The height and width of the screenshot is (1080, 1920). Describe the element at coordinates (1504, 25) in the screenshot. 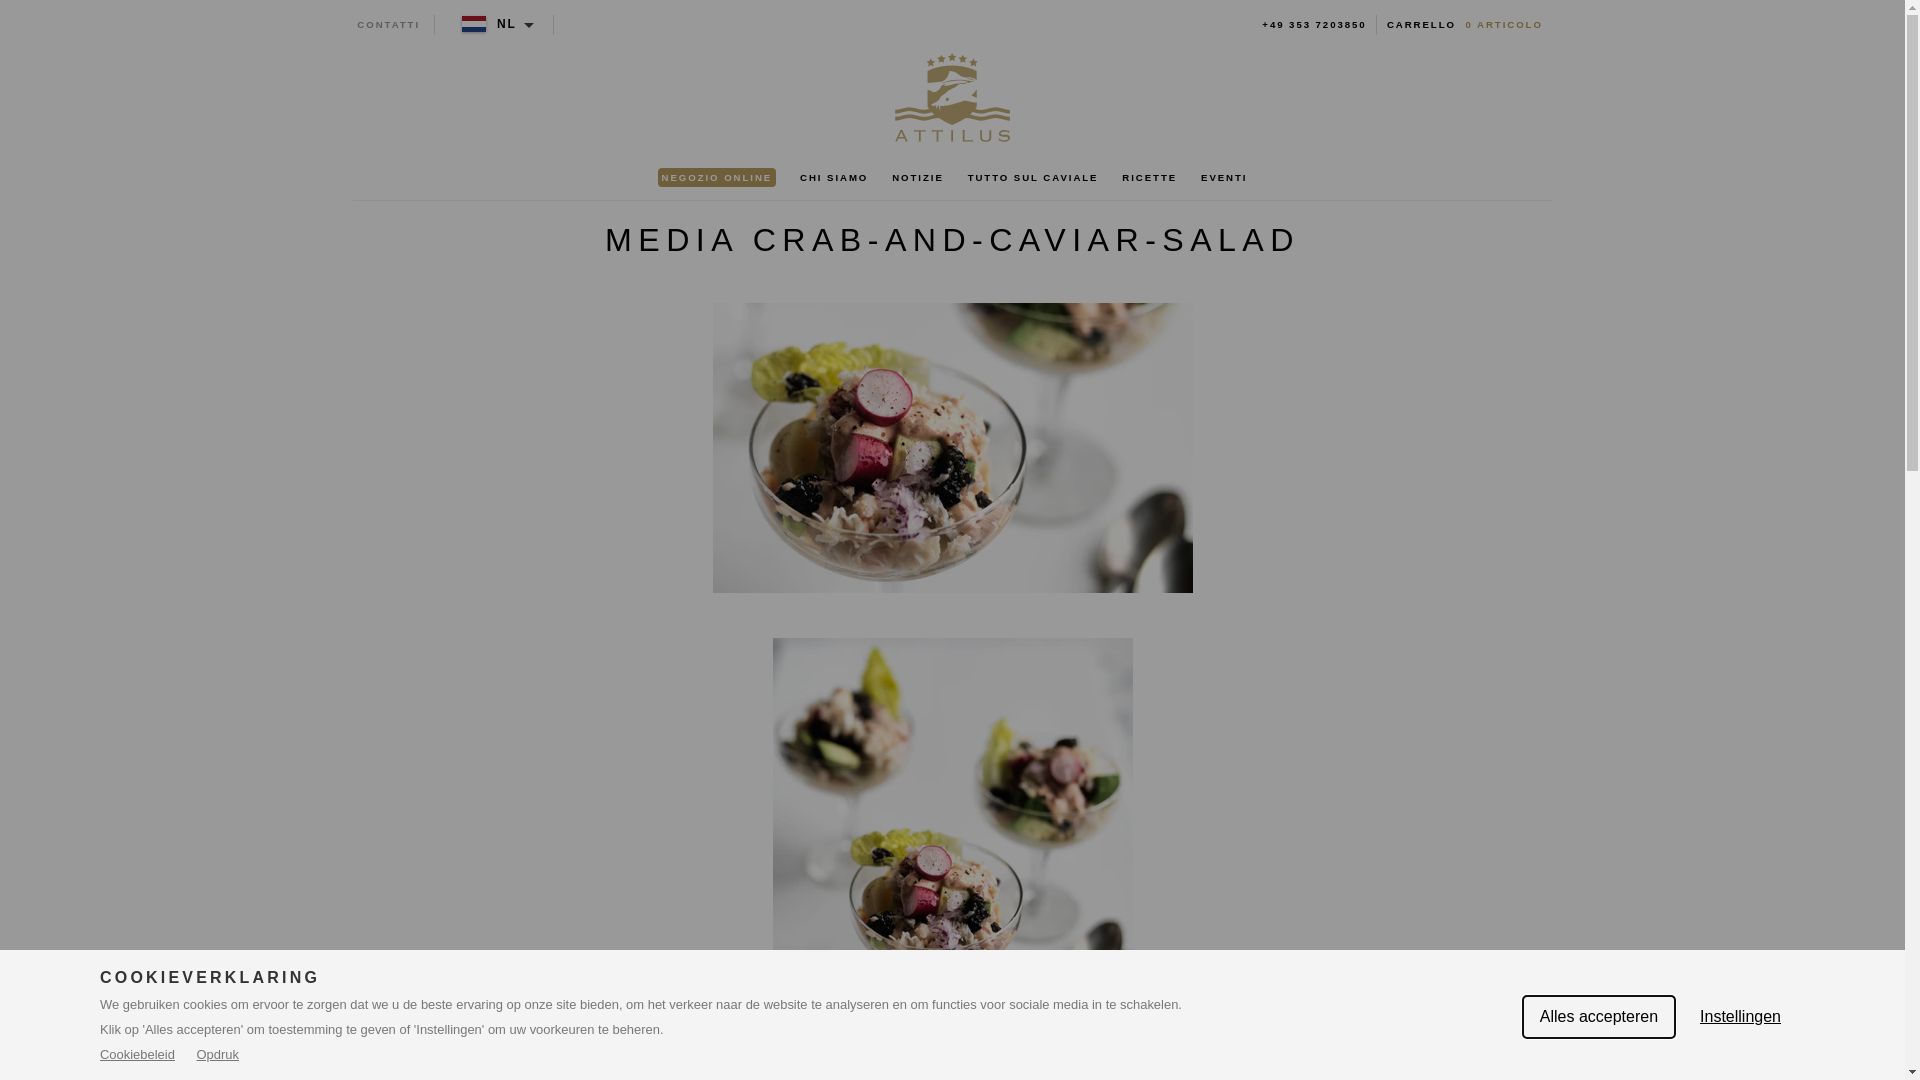

I see `0 ARTICOLO` at that location.